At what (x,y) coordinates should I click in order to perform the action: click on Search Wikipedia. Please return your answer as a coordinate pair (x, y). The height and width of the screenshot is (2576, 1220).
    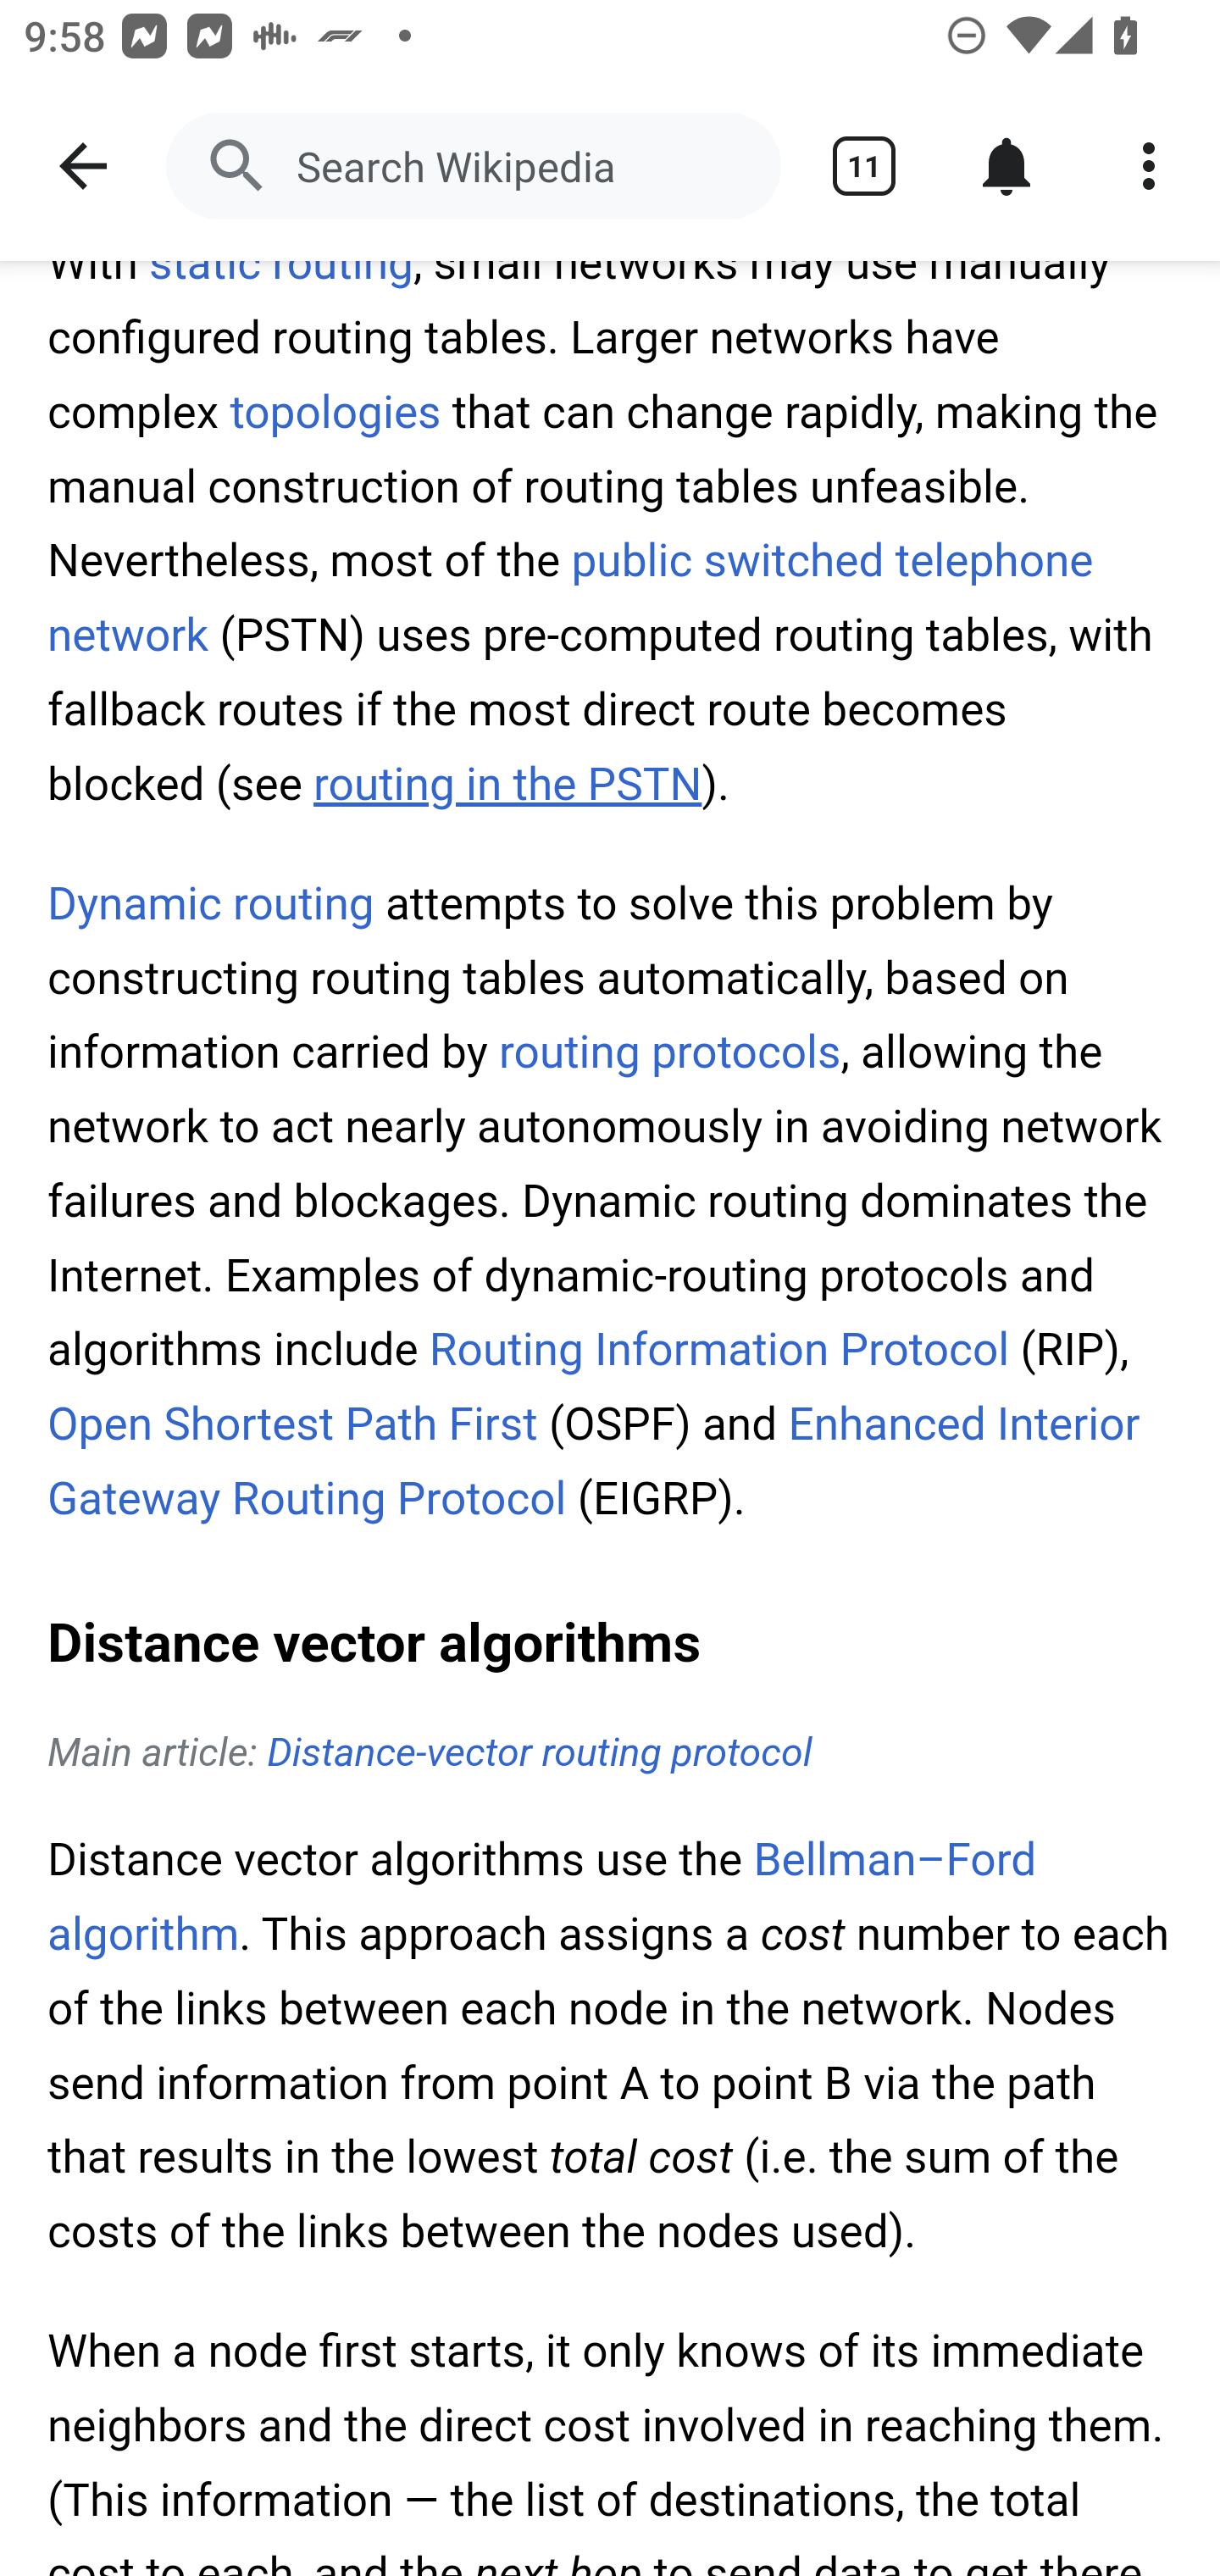
    Looking at the image, I should click on (473, 166).